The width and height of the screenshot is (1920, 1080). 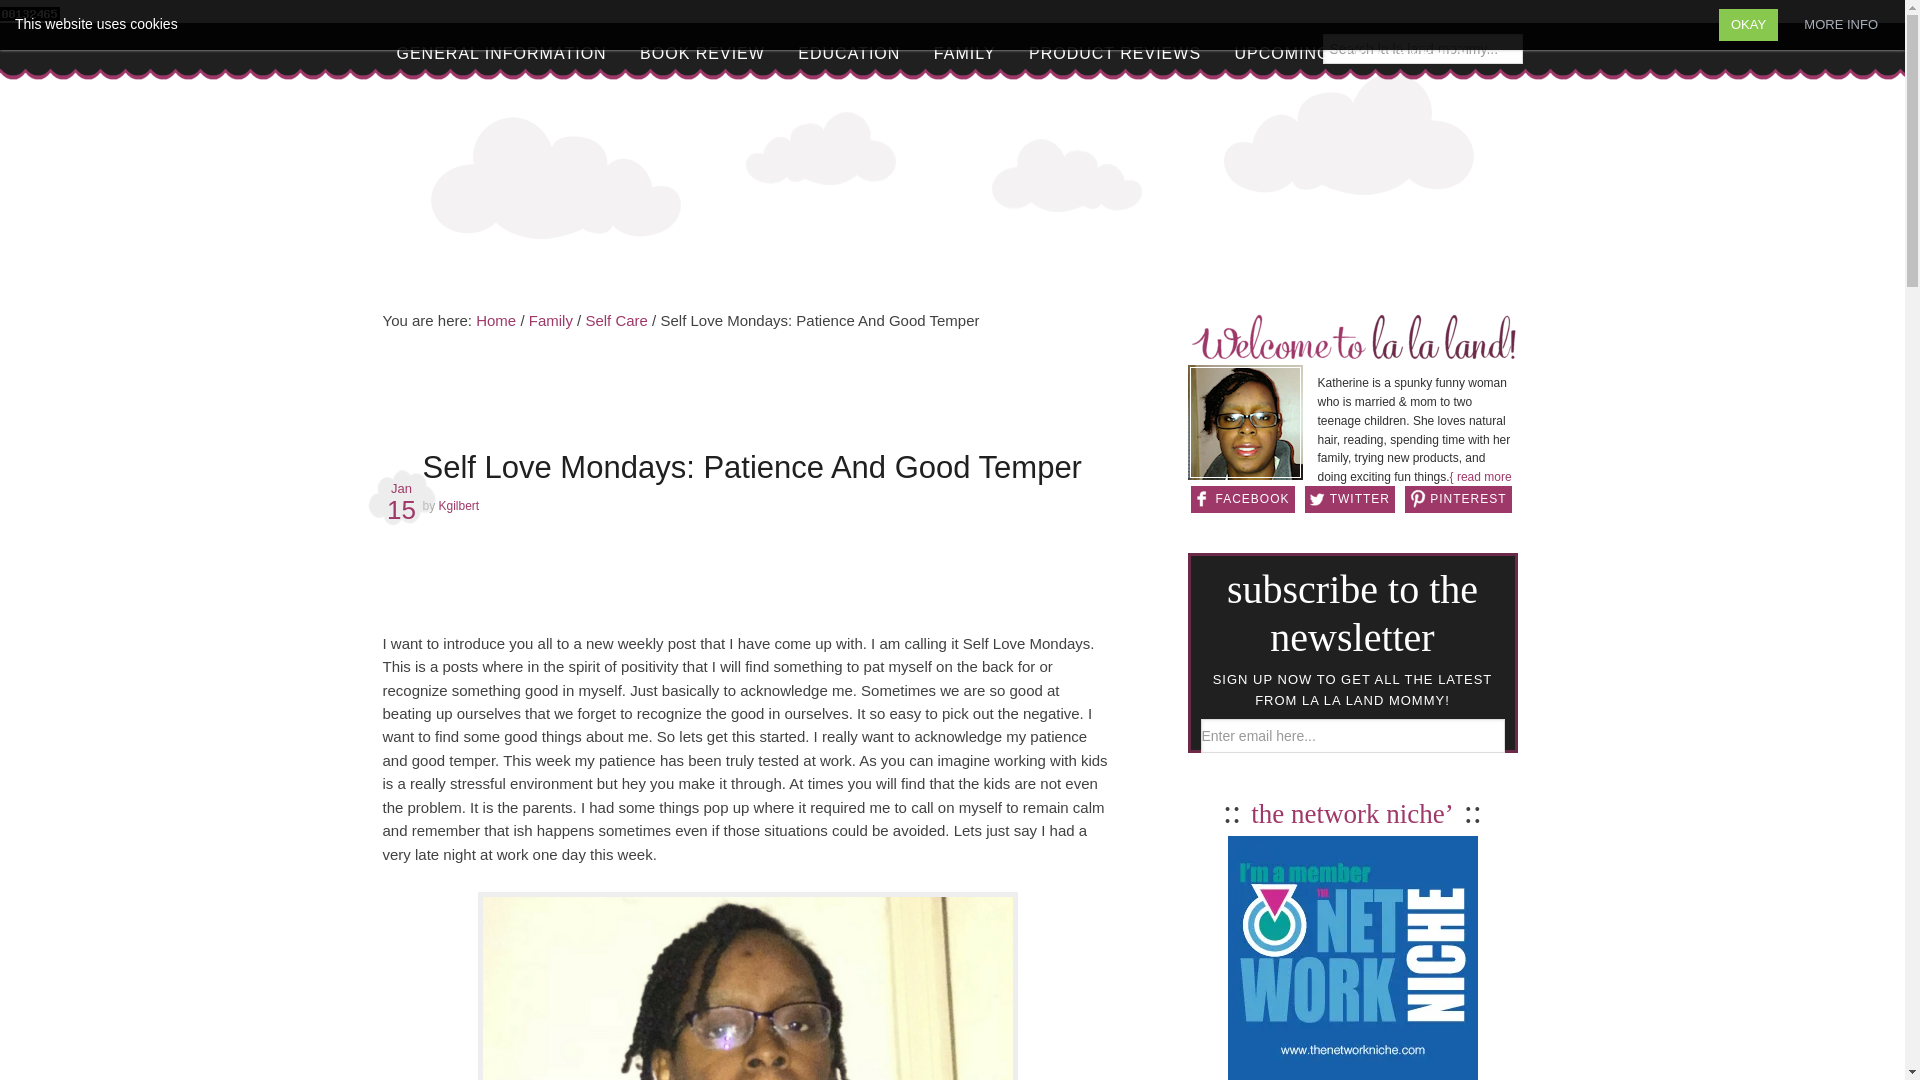 I want to click on Search, so click(x=1538, y=40).